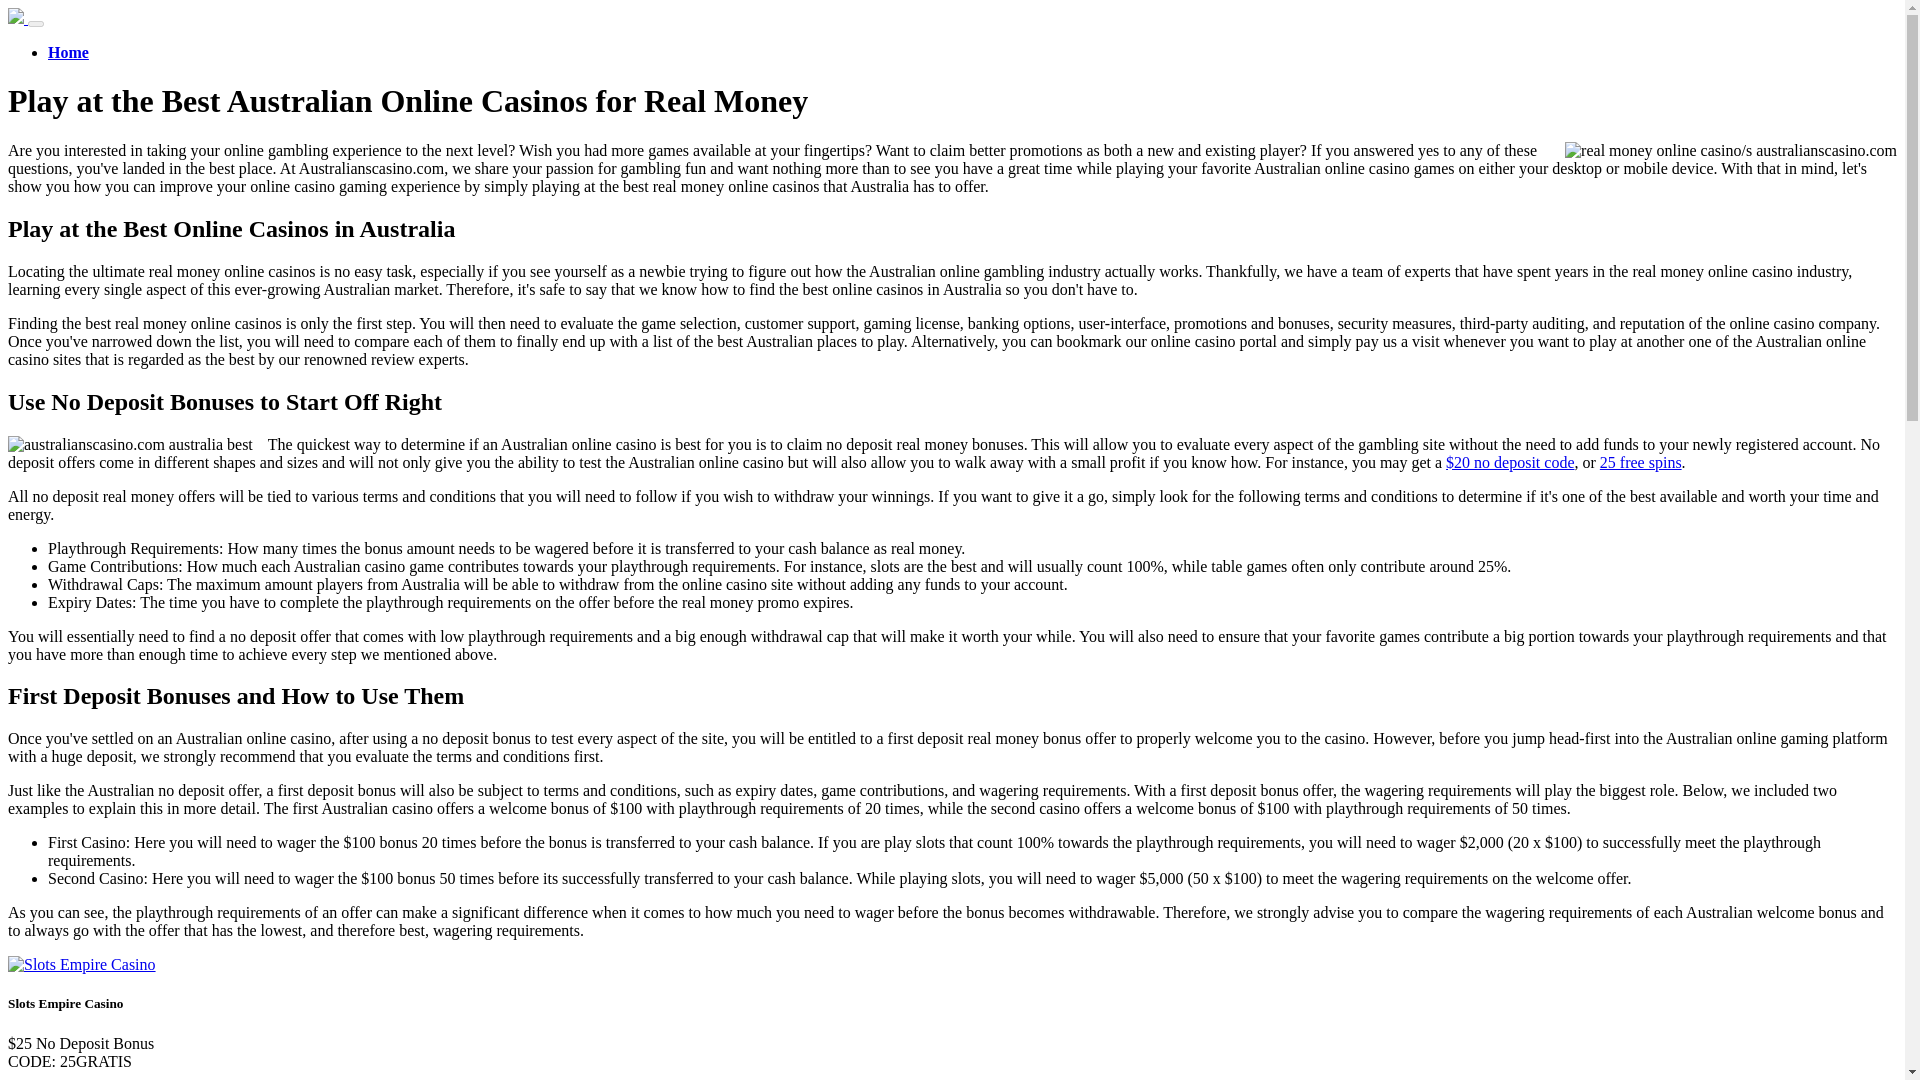 The image size is (1920, 1080). I want to click on 25 free spins, so click(1640, 462).